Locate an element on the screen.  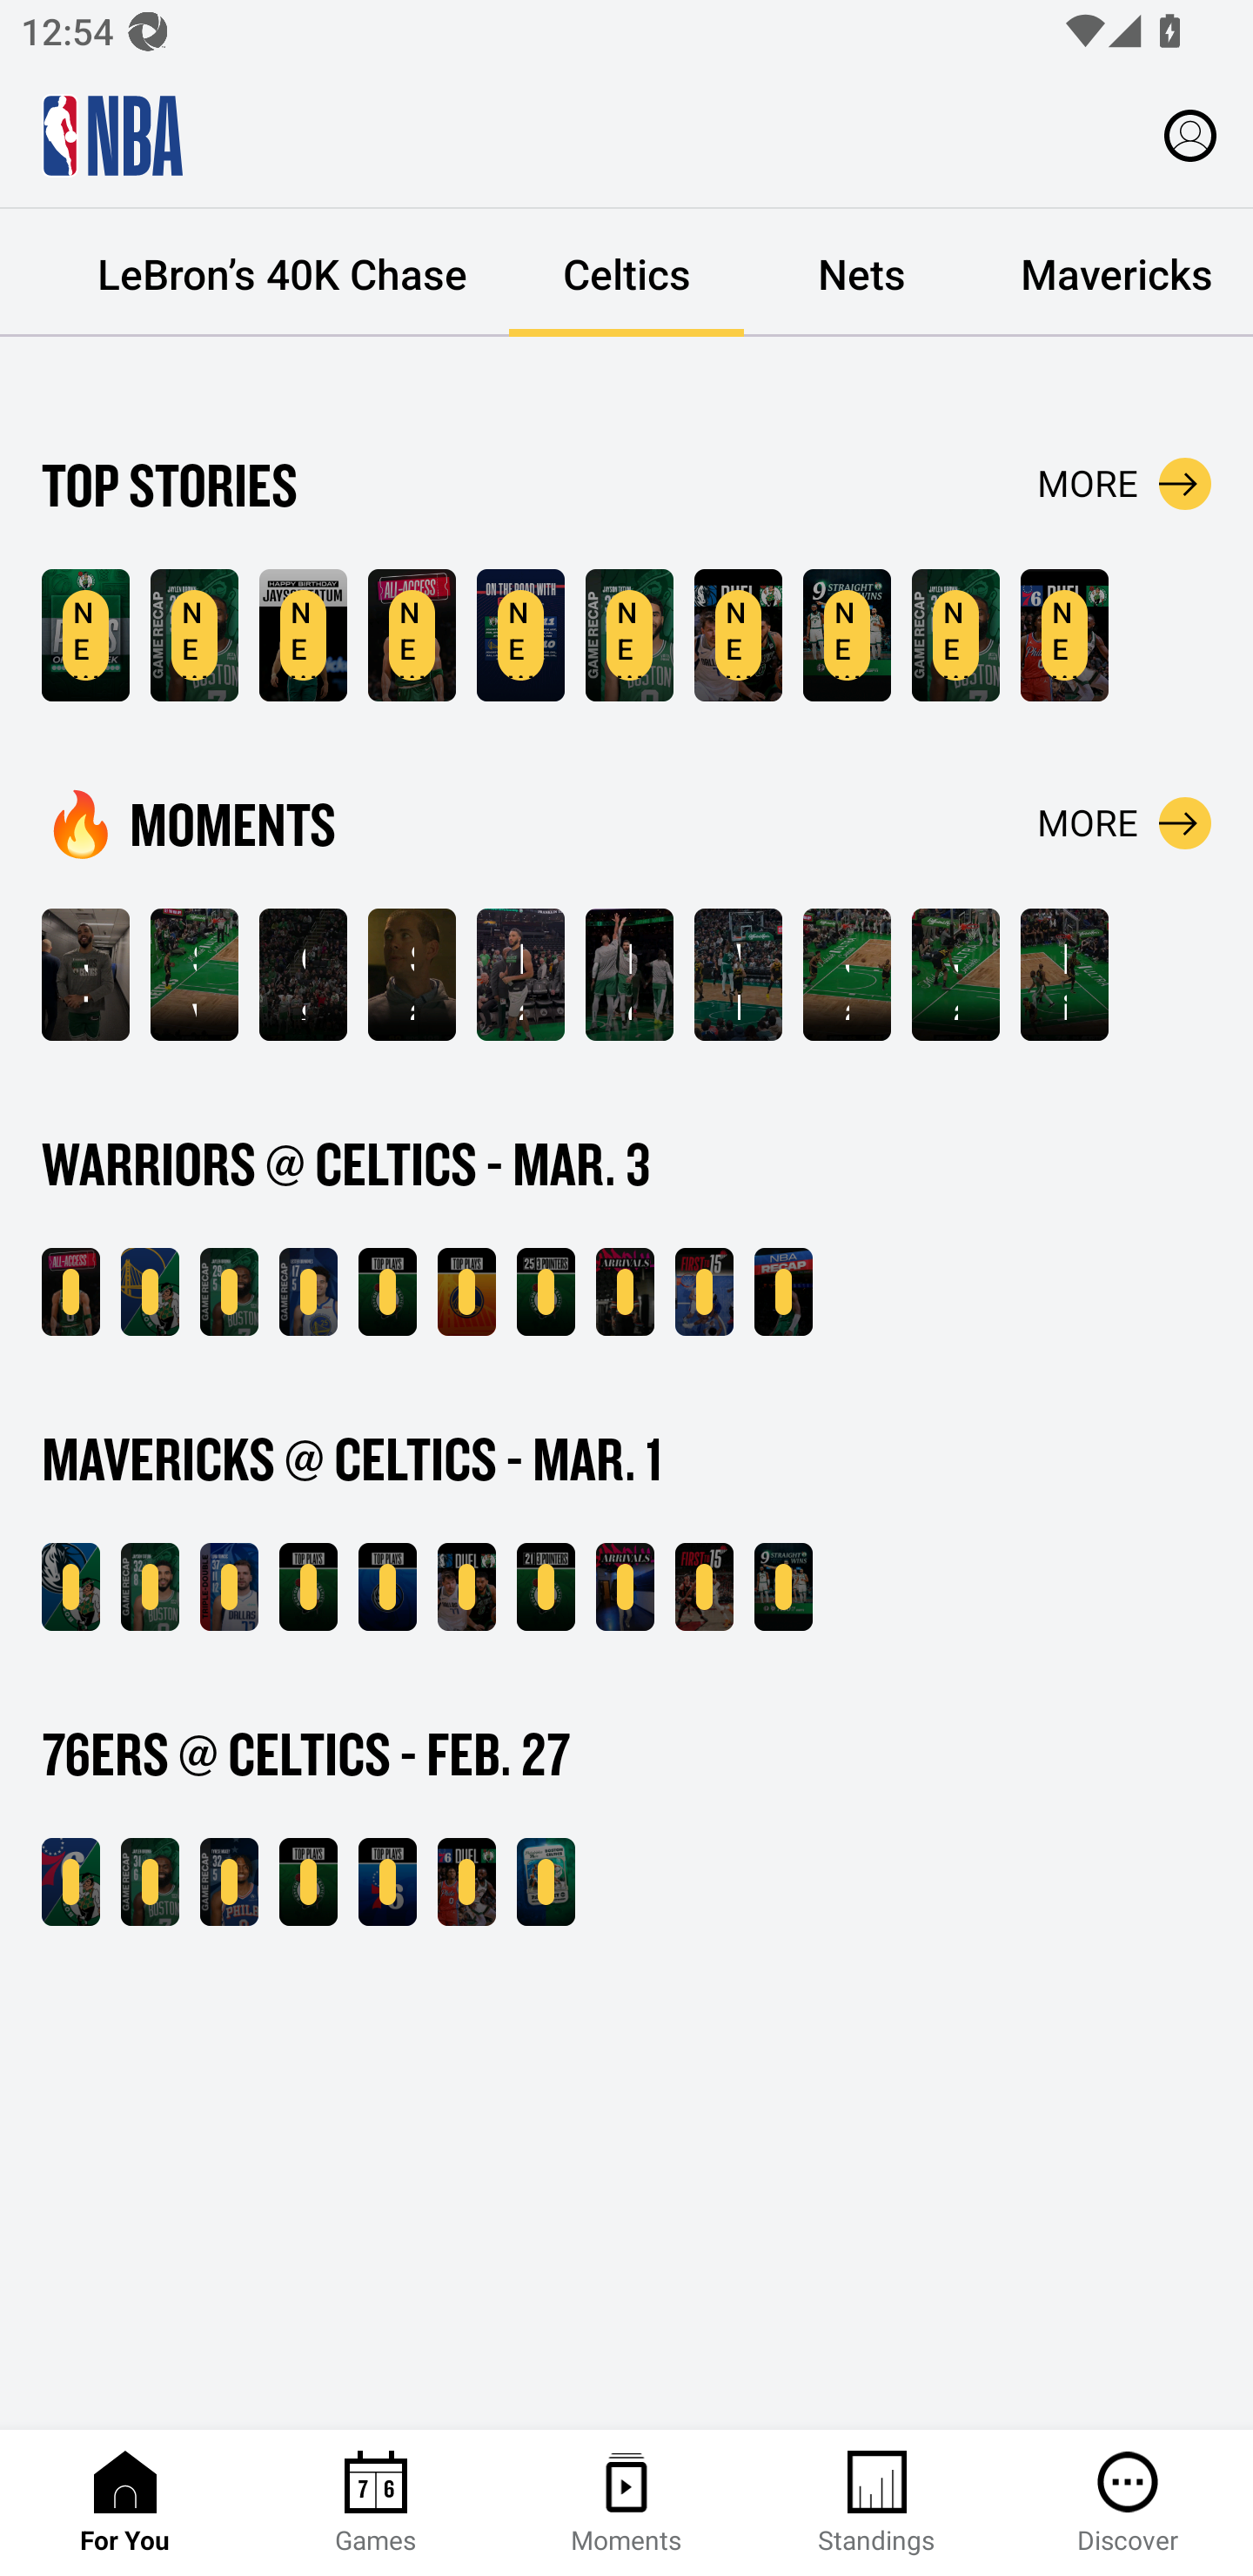
MORE is located at coordinates (1124, 822).